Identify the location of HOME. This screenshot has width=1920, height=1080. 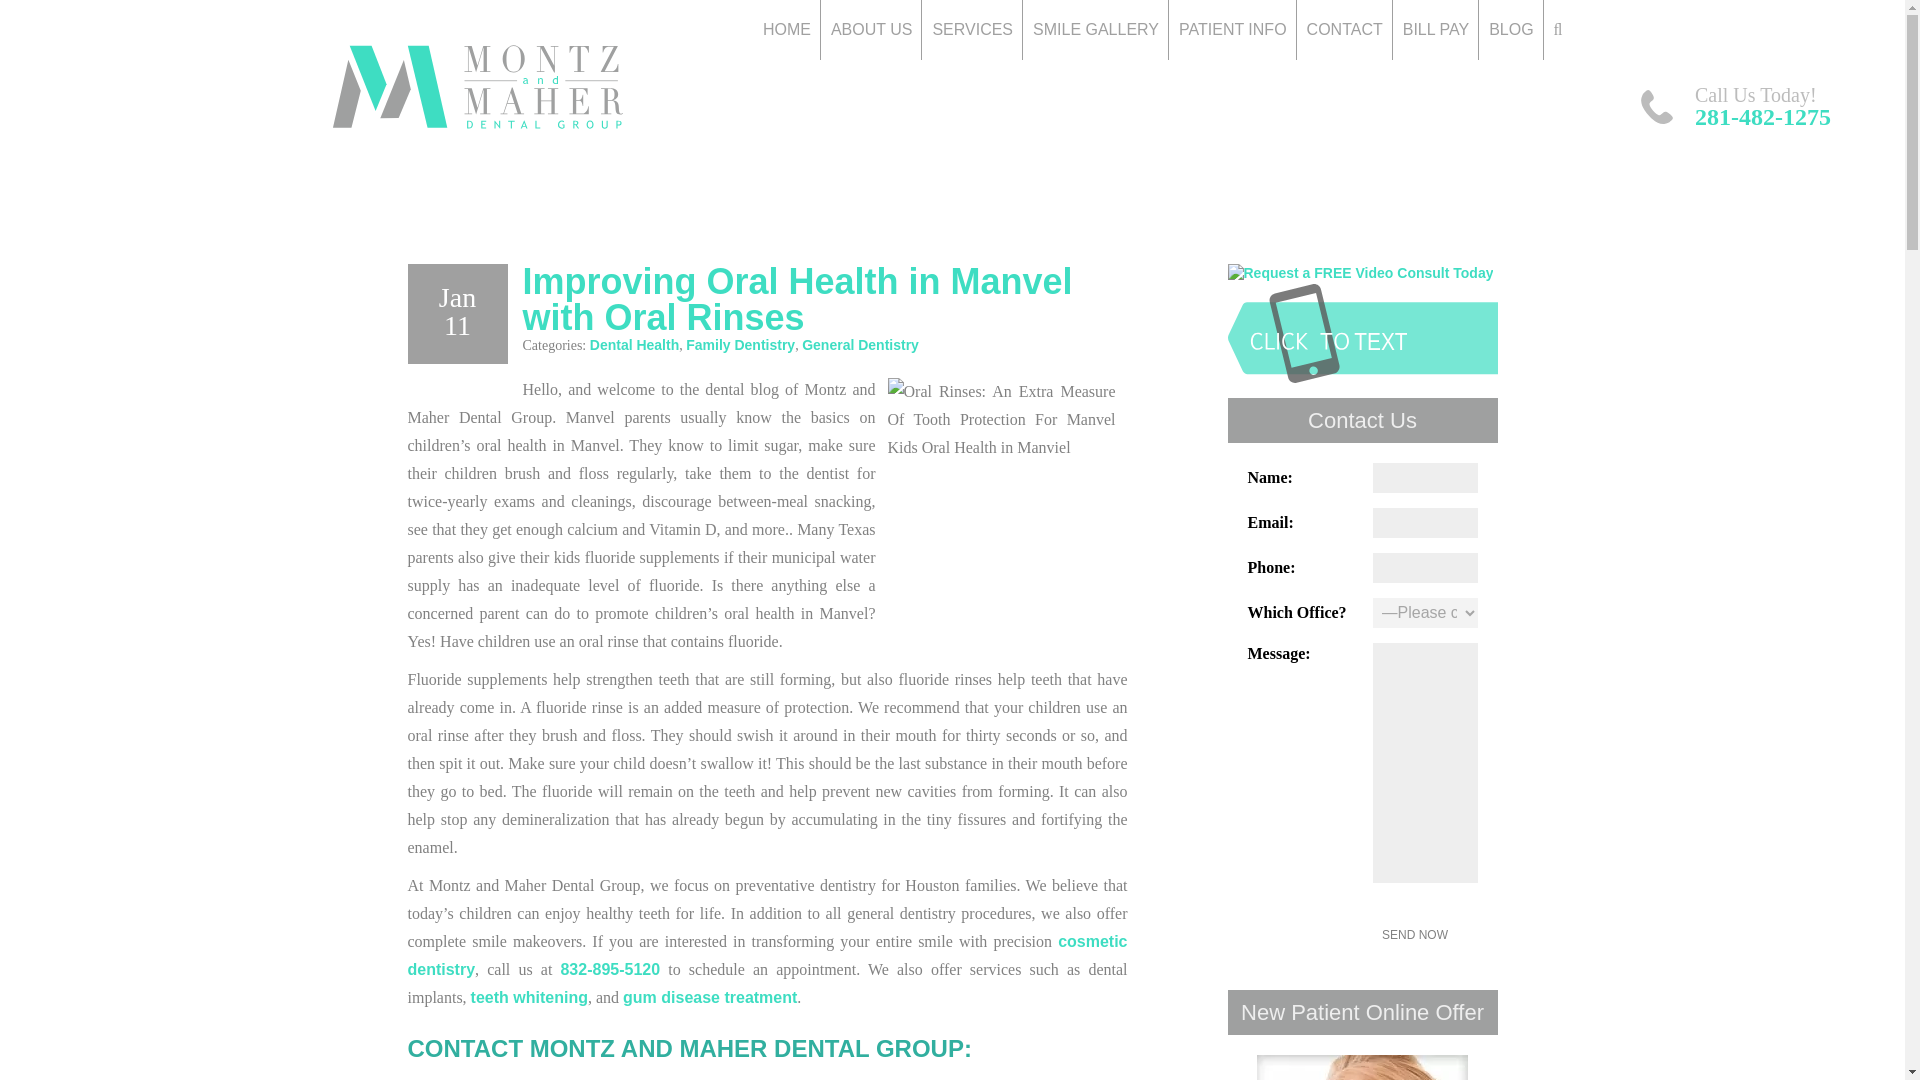
(786, 30).